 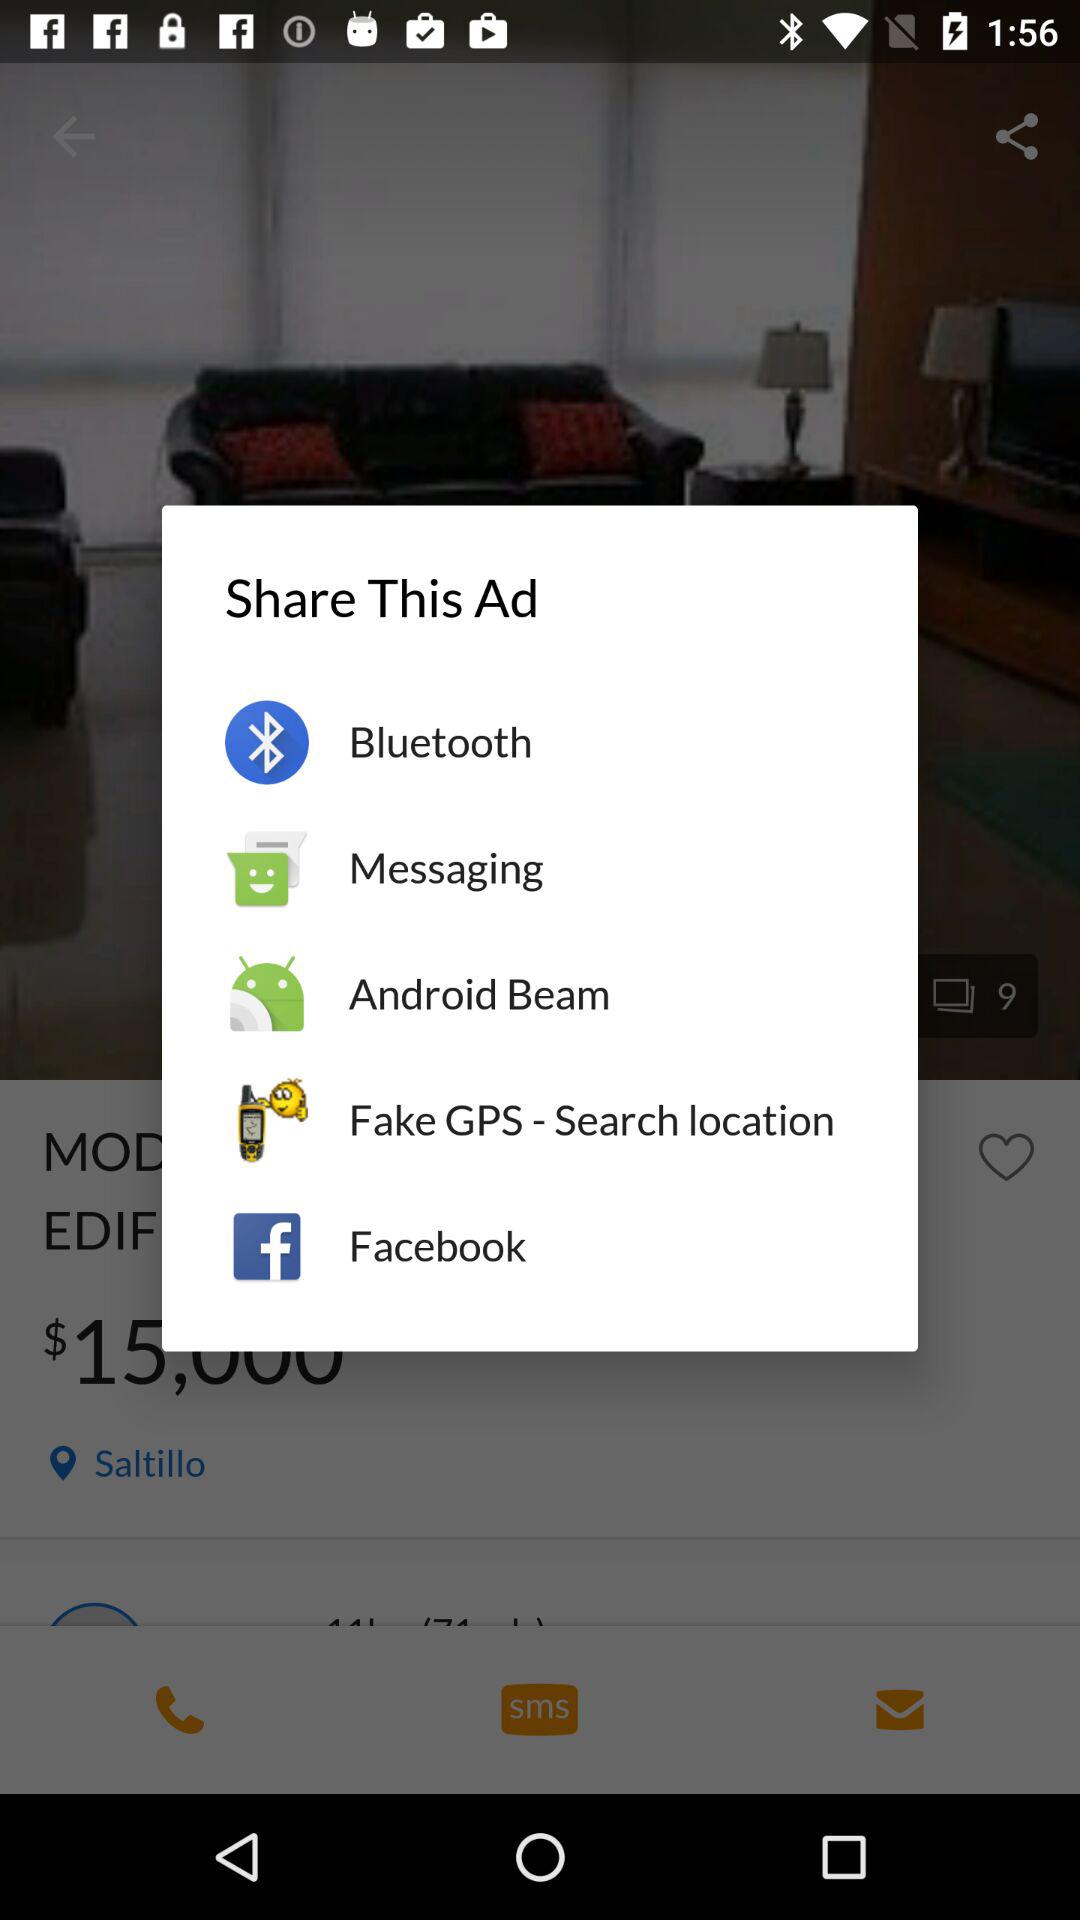 I want to click on launch bluetooth icon, so click(x=602, y=742).